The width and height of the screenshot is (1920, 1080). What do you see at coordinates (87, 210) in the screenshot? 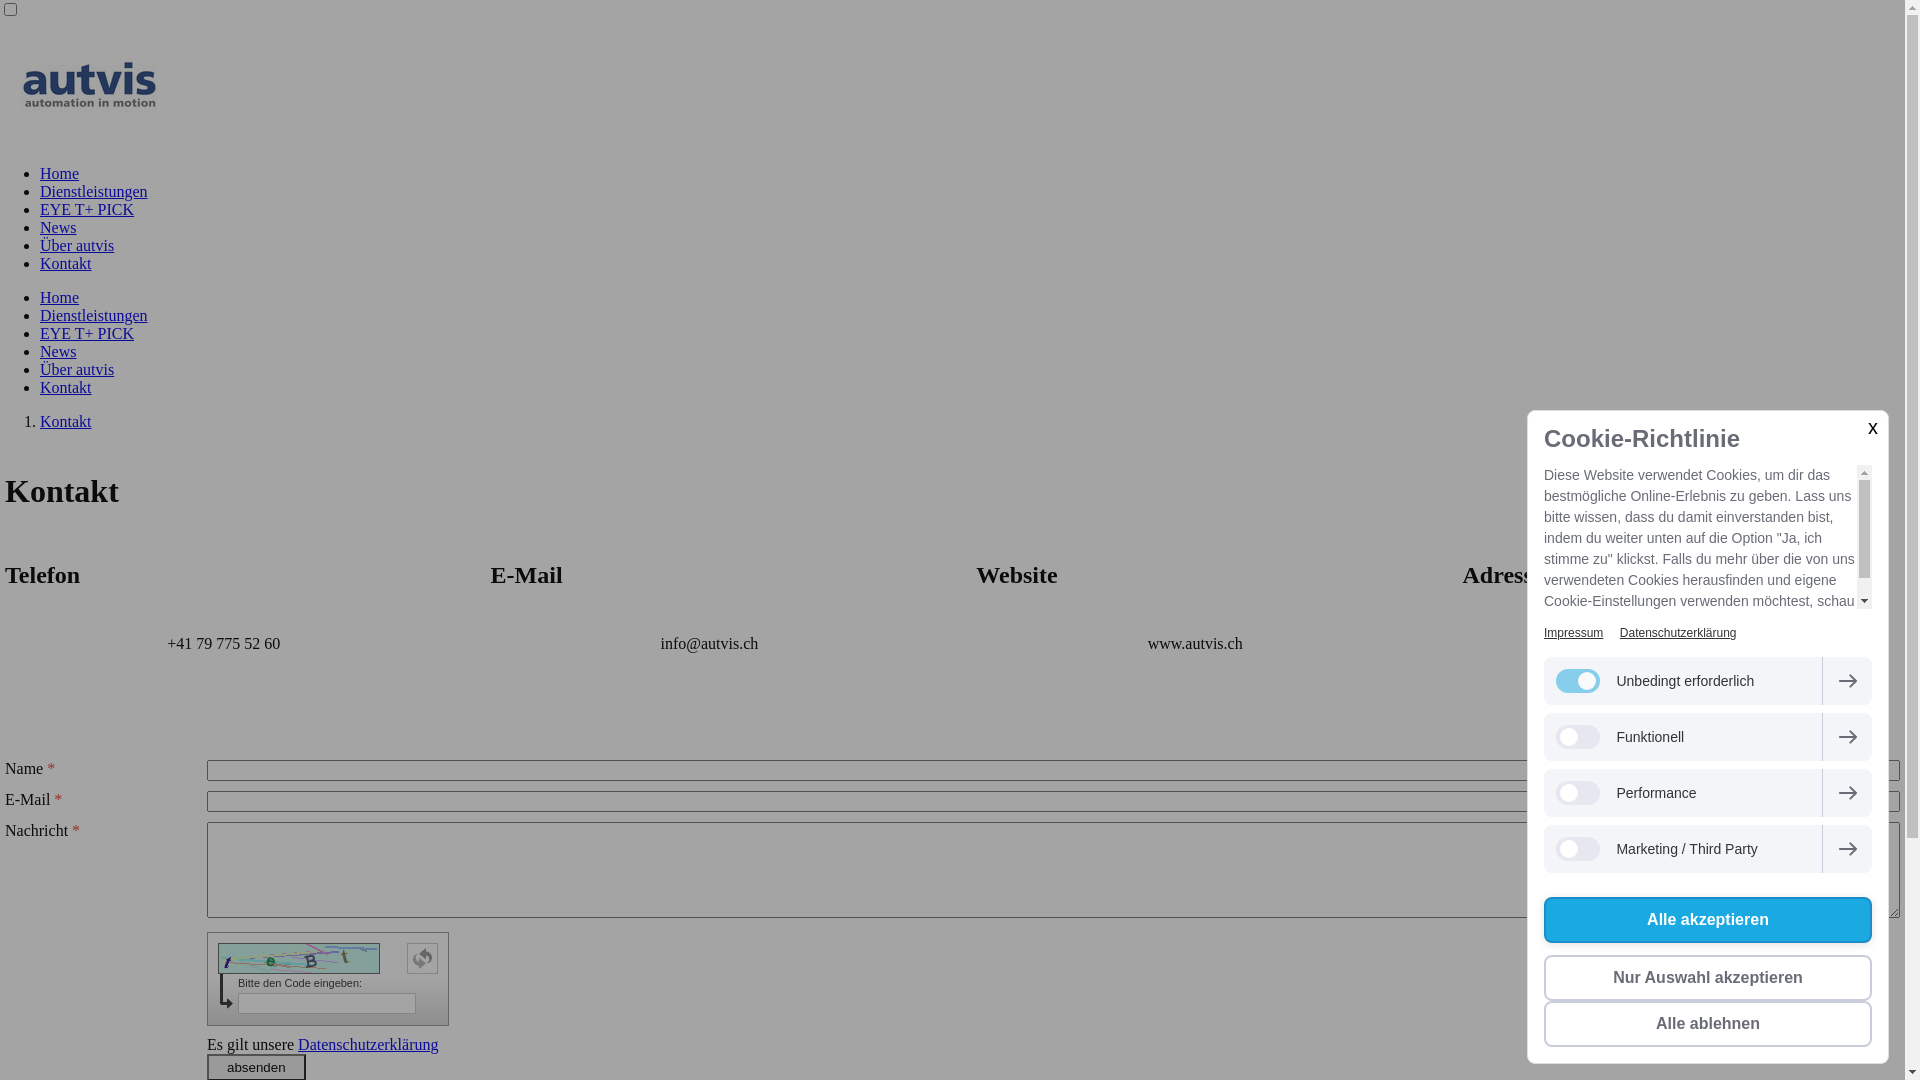
I see `EYE T+ PICK` at bounding box center [87, 210].